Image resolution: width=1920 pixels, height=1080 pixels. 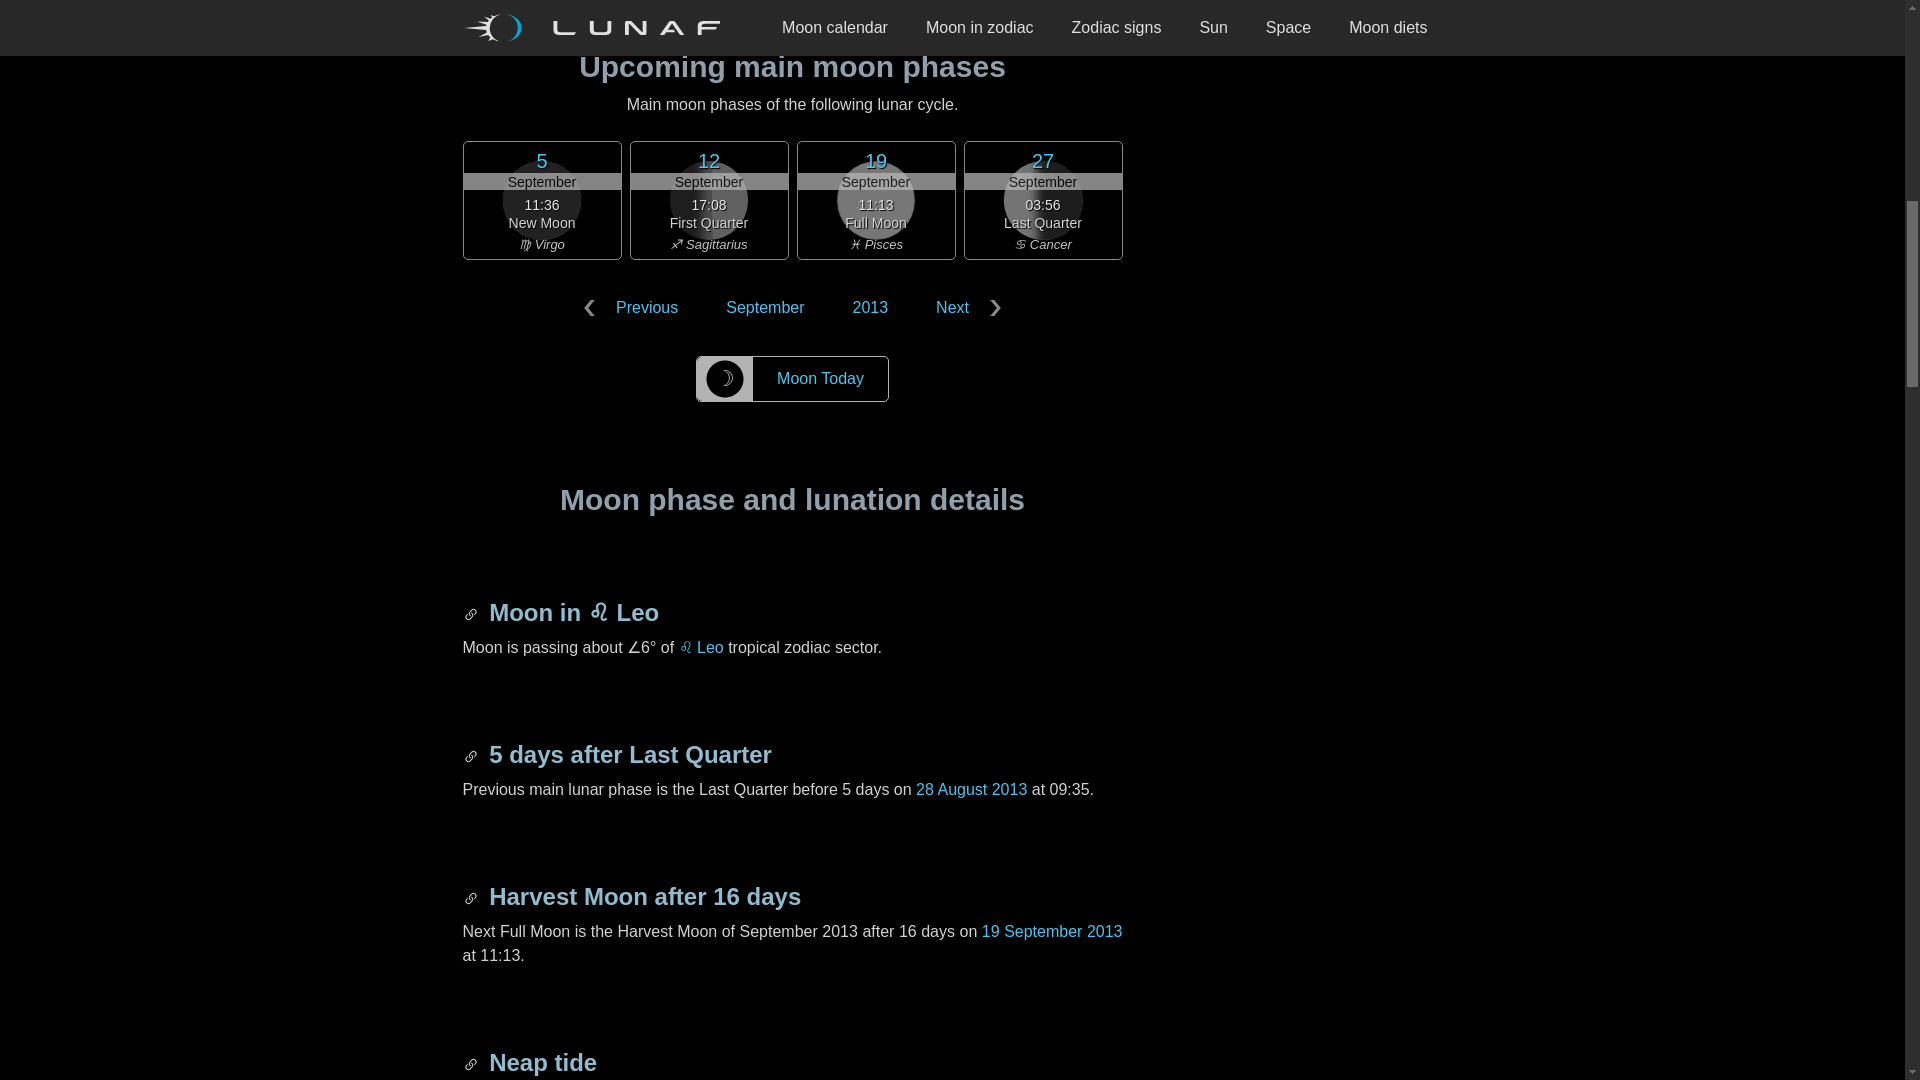 What do you see at coordinates (635, 308) in the screenshot?
I see `Previous` at bounding box center [635, 308].